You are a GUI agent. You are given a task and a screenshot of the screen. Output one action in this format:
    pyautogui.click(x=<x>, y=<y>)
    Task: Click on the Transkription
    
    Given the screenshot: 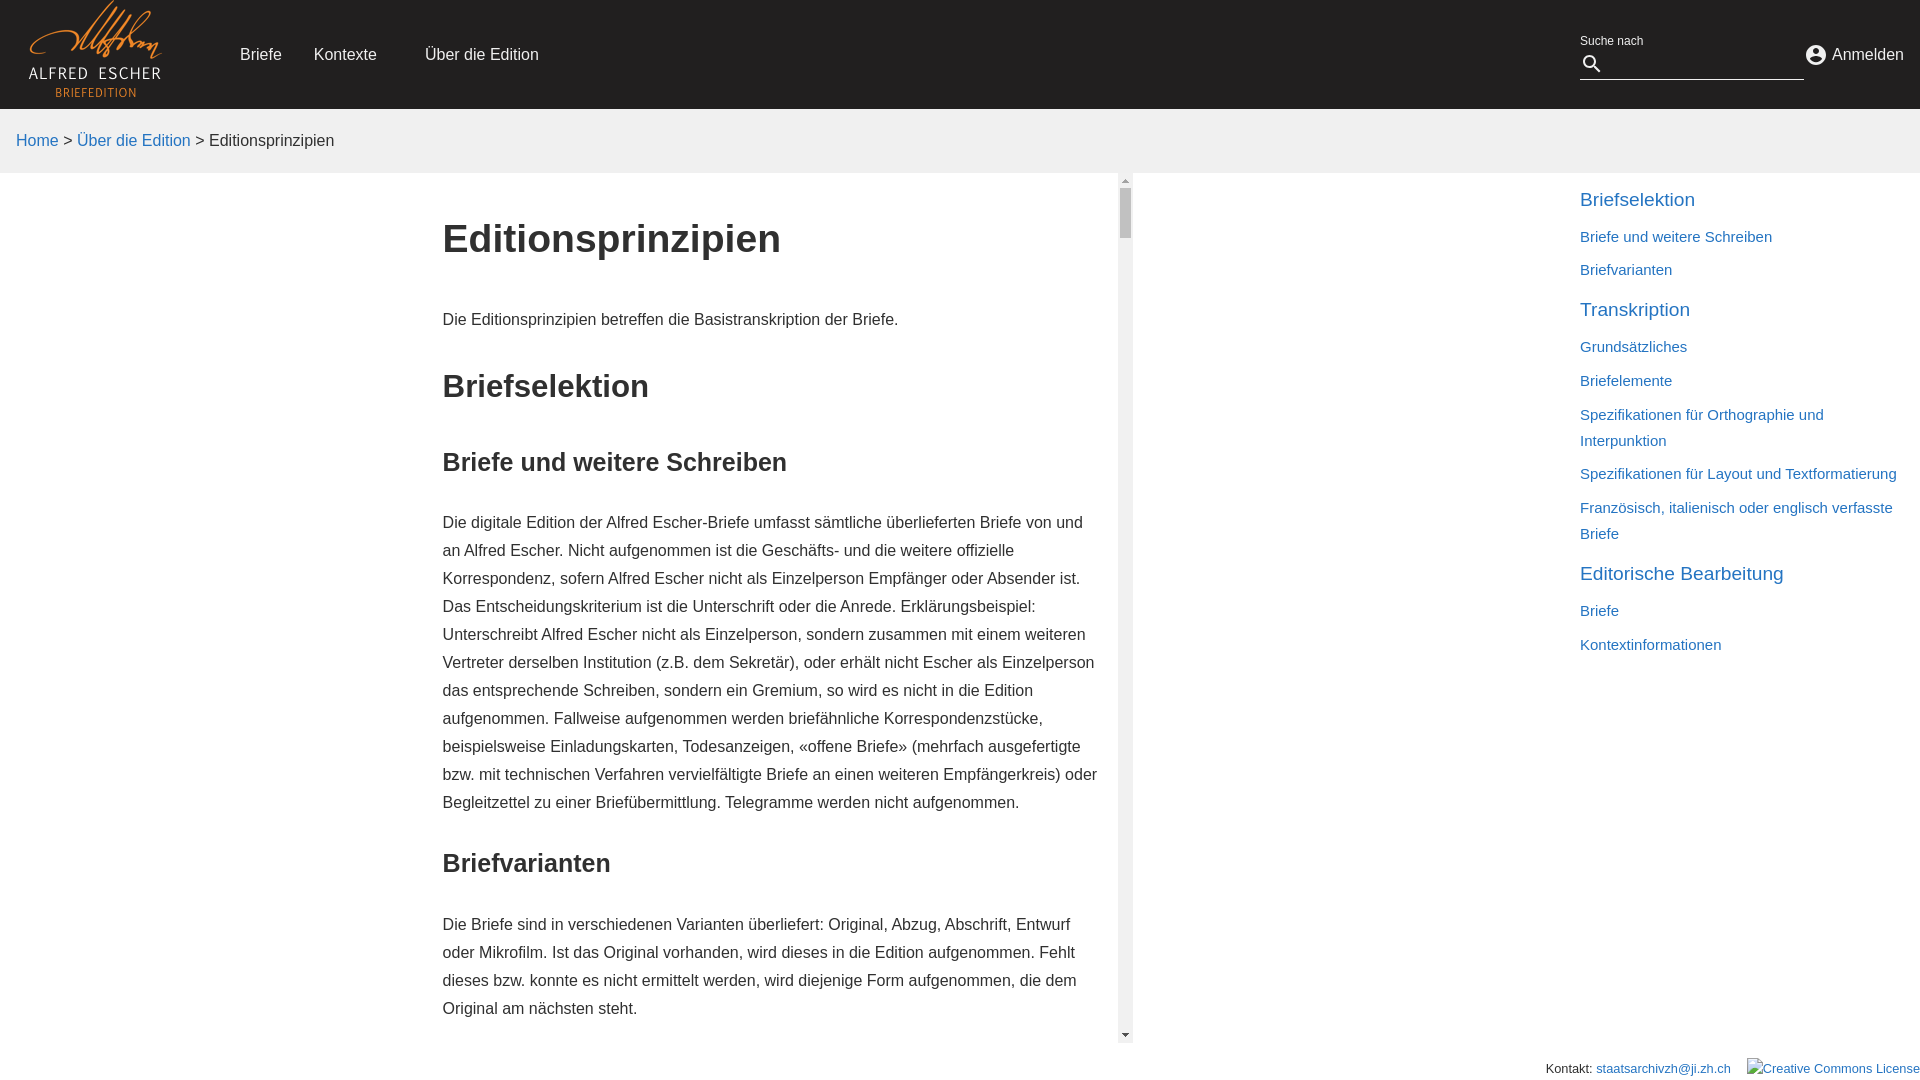 What is the action you would take?
    pyautogui.click(x=1740, y=310)
    